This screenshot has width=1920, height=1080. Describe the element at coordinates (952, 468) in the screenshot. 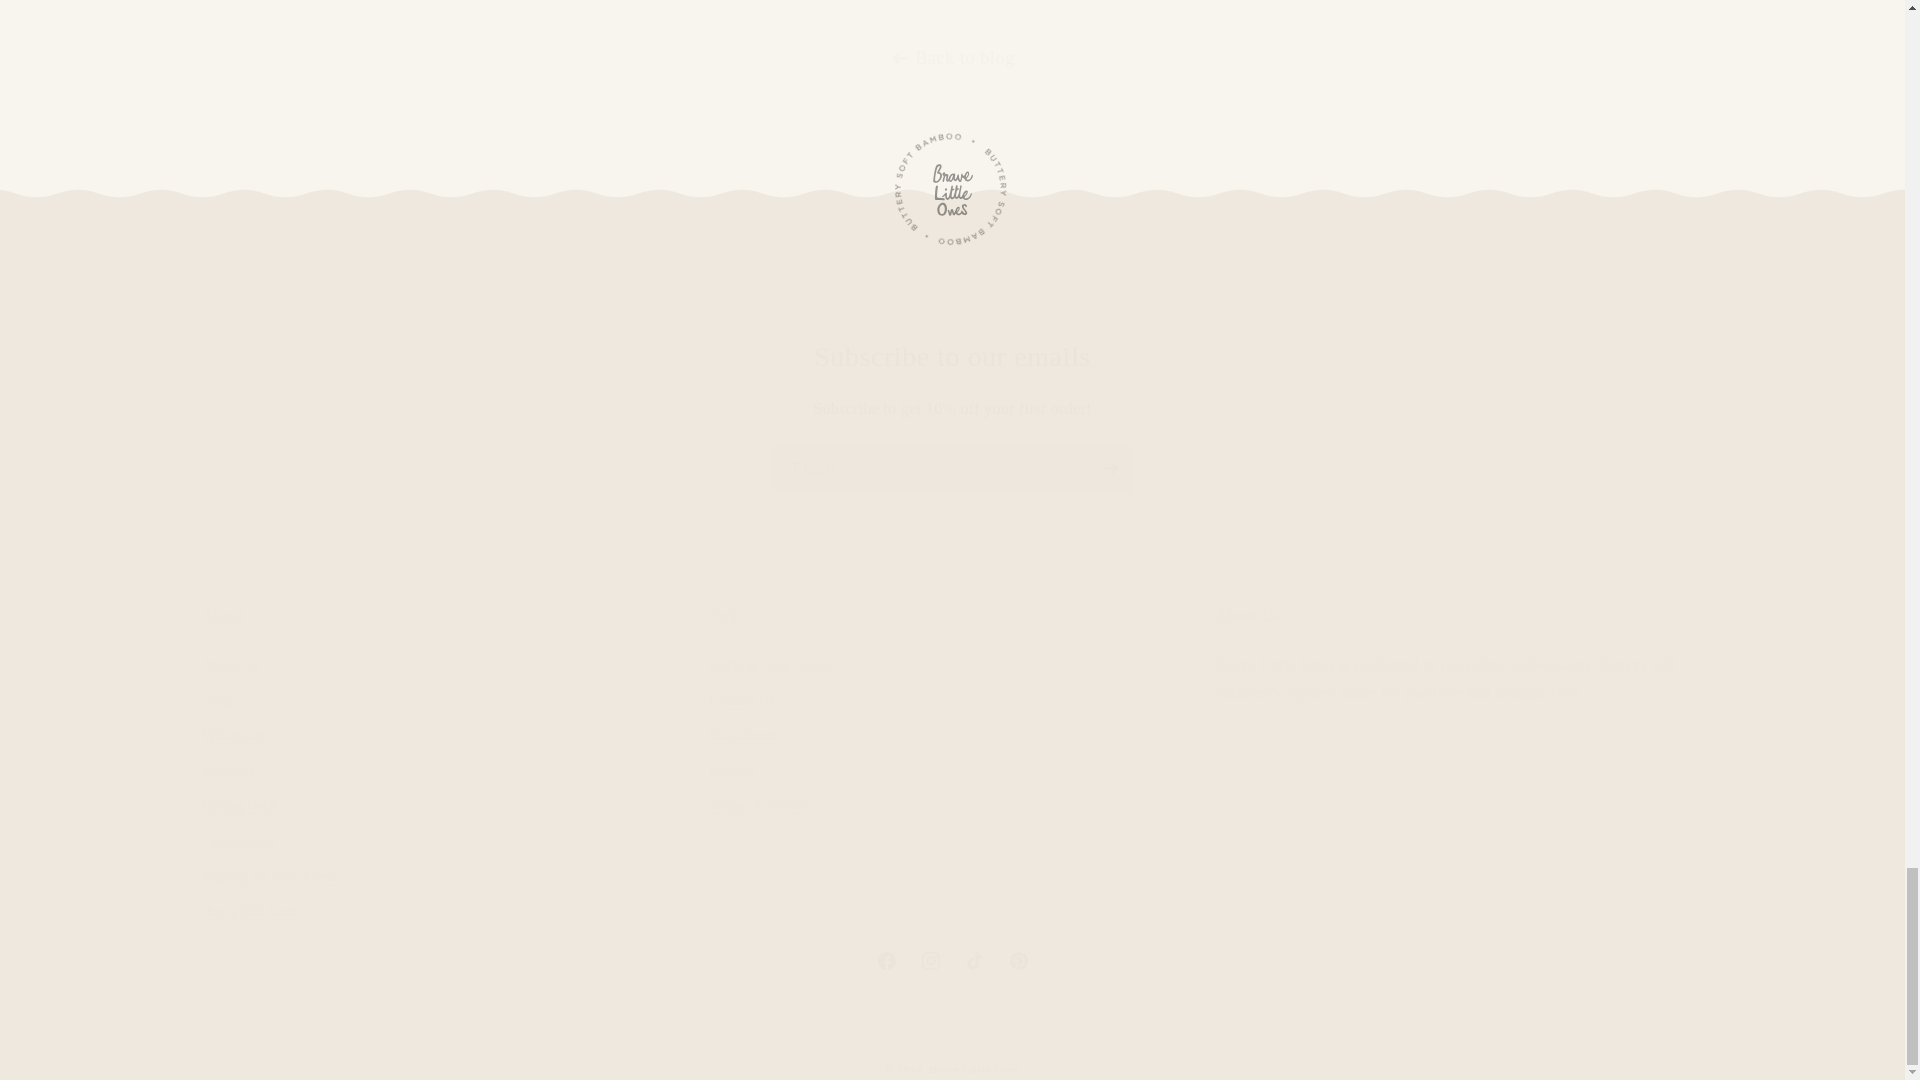

I see `Subscribe to our emails` at that location.